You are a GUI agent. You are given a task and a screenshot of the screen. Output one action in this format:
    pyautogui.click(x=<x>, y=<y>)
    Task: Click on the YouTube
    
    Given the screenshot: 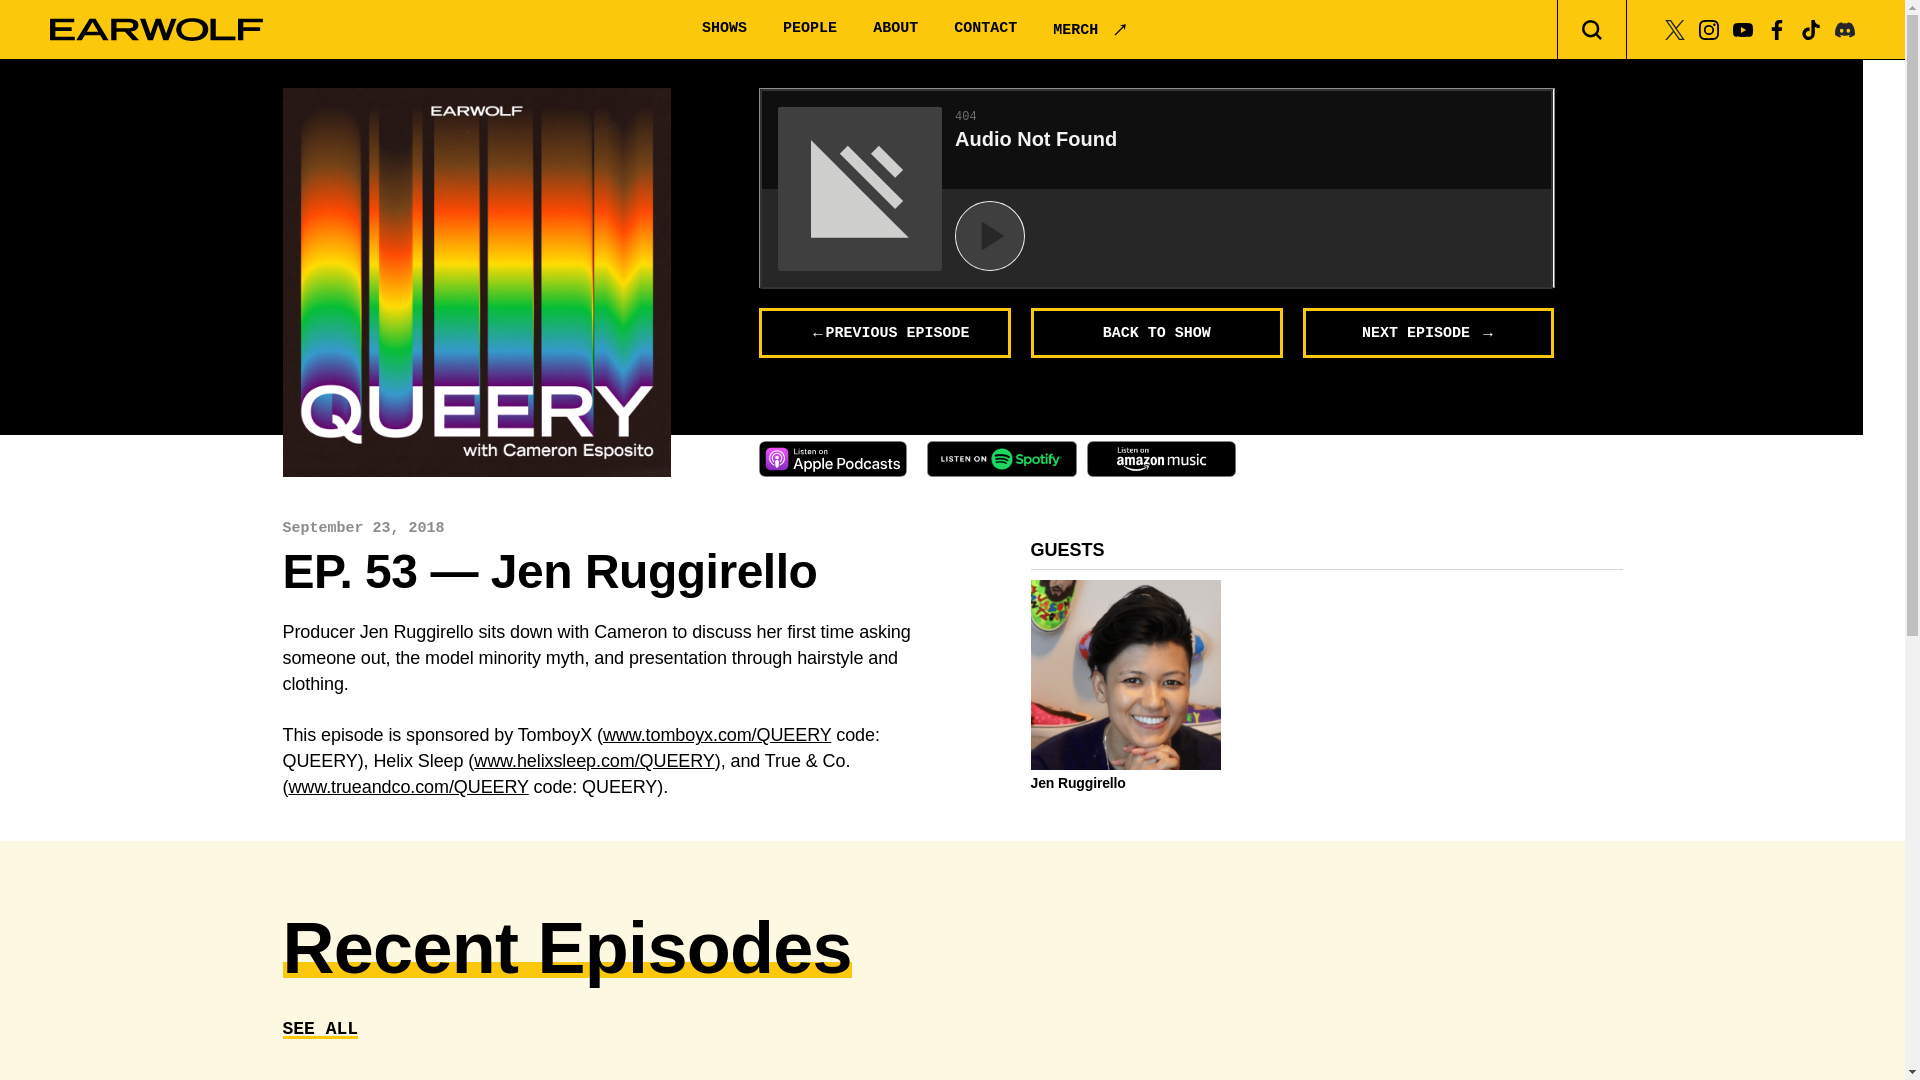 What is the action you would take?
    pyautogui.click(x=1742, y=28)
    